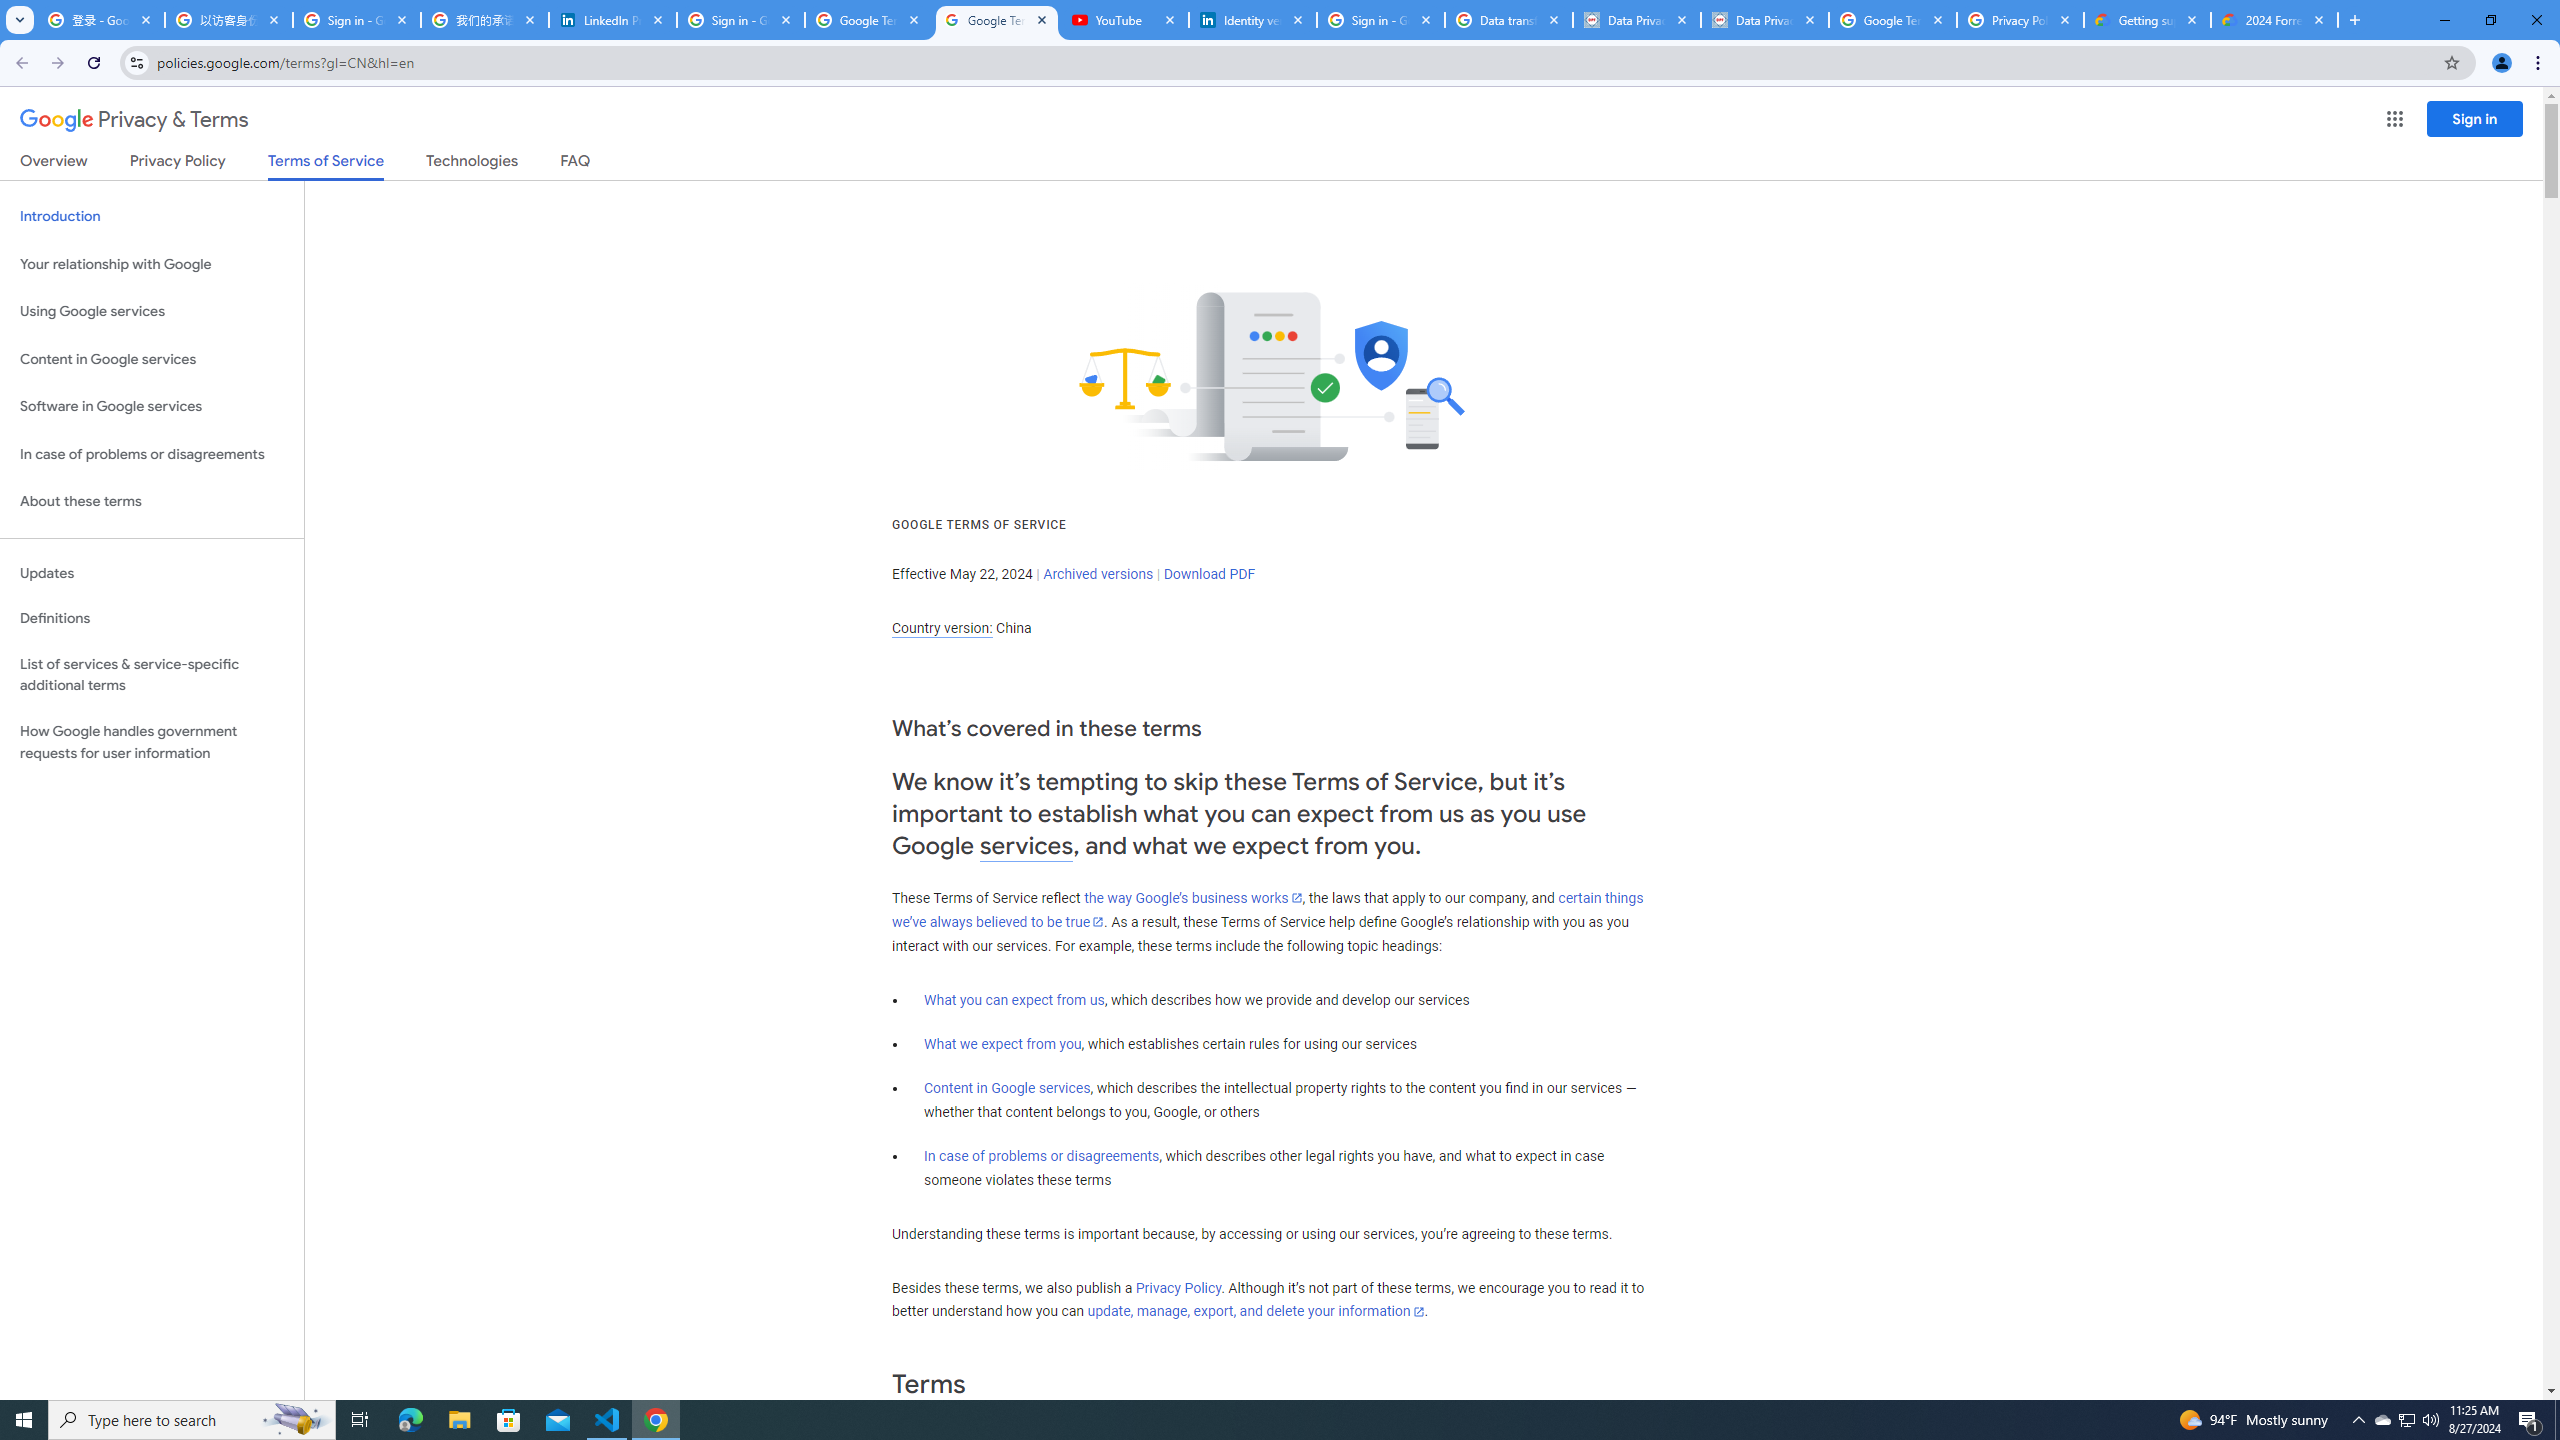 Image resolution: width=2560 pixels, height=1440 pixels. What do you see at coordinates (2318, 20) in the screenshot?
I see `Close` at bounding box center [2318, 20].